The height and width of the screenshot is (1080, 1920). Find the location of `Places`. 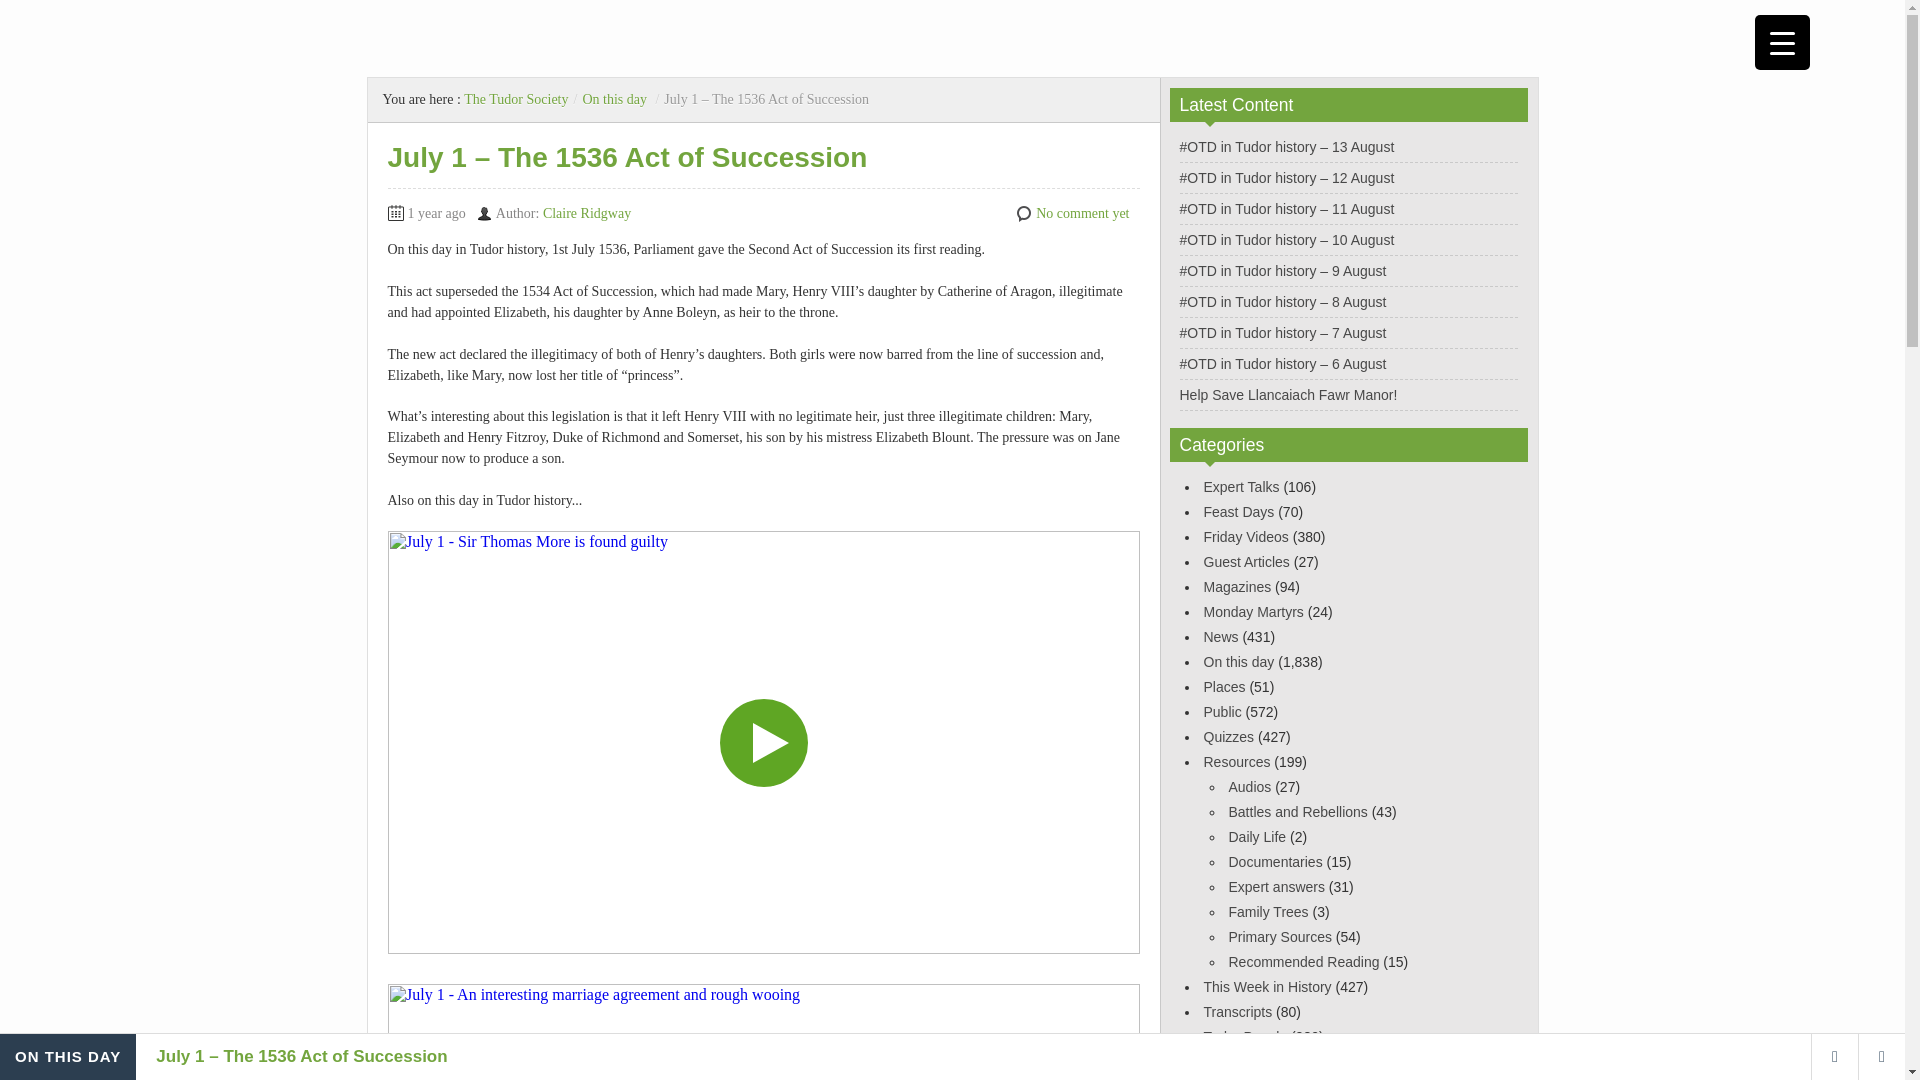

Places is located at coordinates (1224, 687).